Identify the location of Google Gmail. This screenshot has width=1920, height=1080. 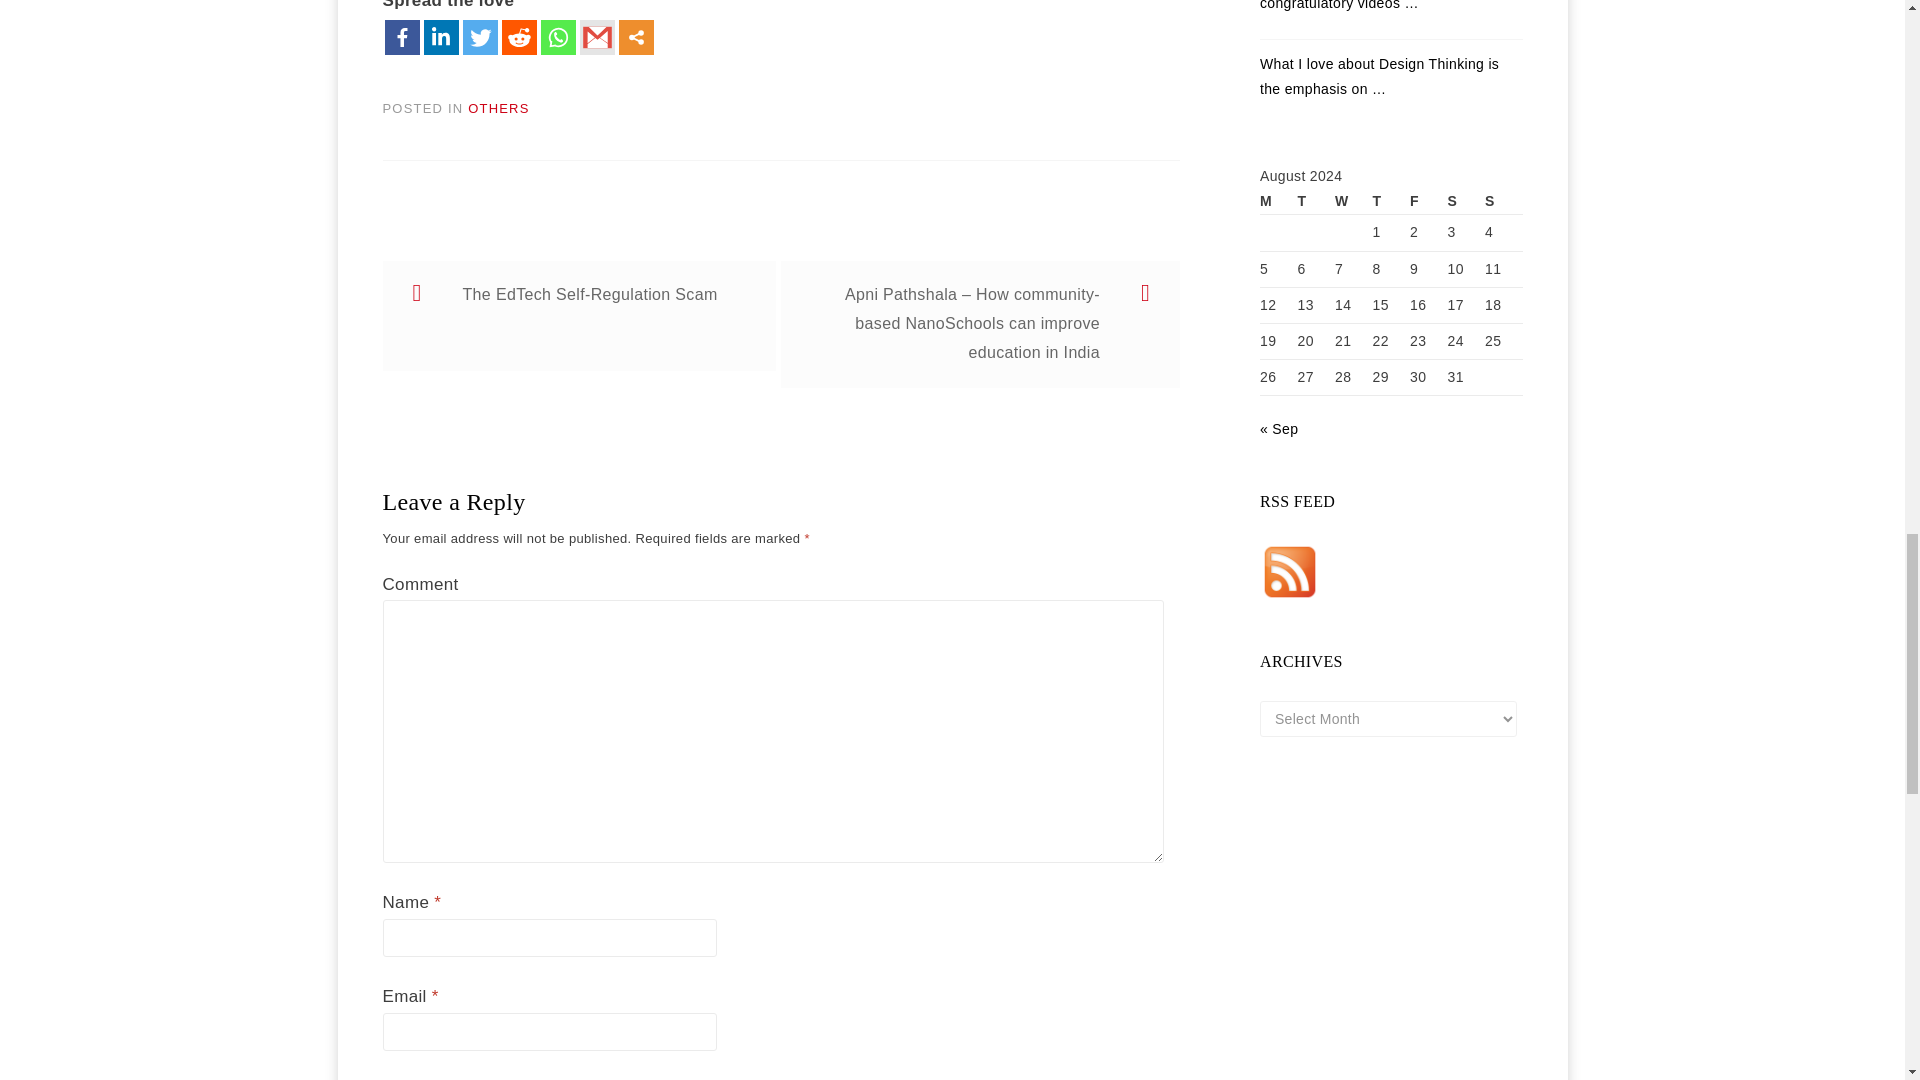
(596, 38).